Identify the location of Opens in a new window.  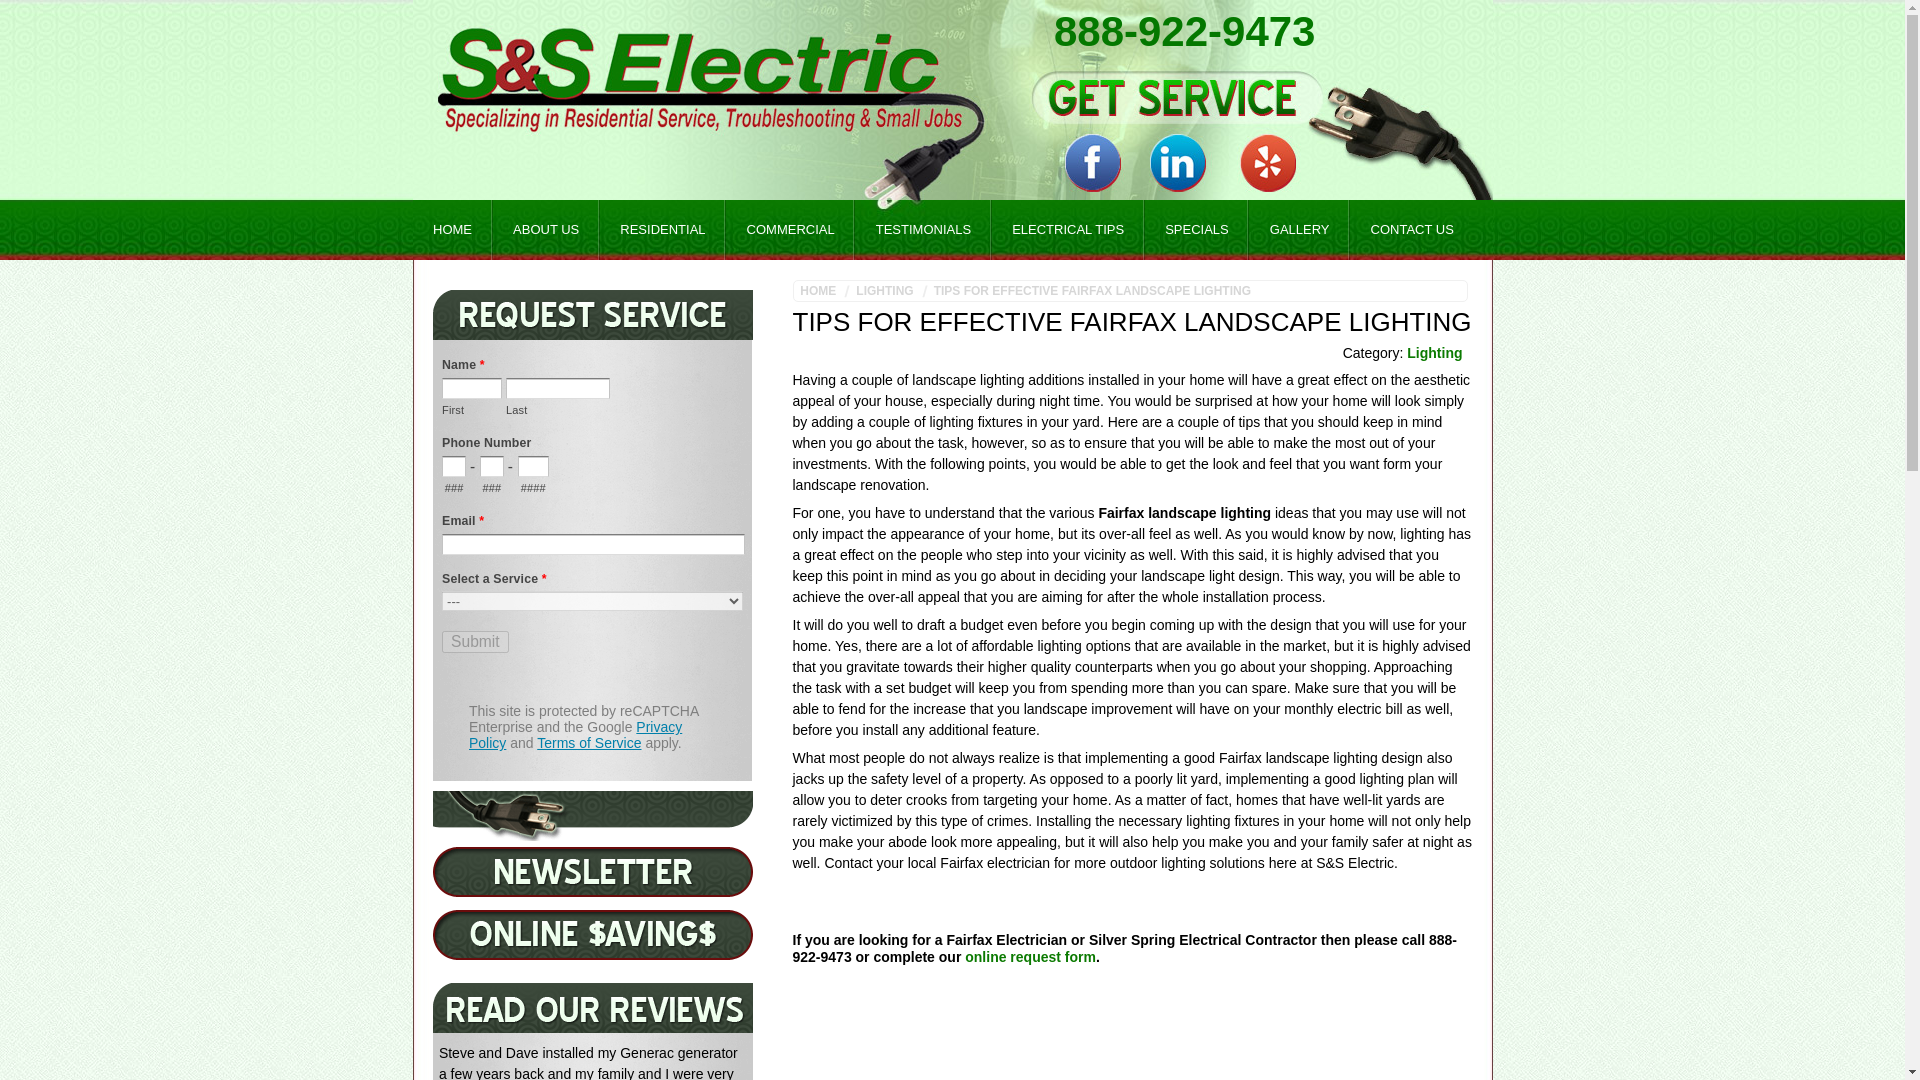
(1093, 162).